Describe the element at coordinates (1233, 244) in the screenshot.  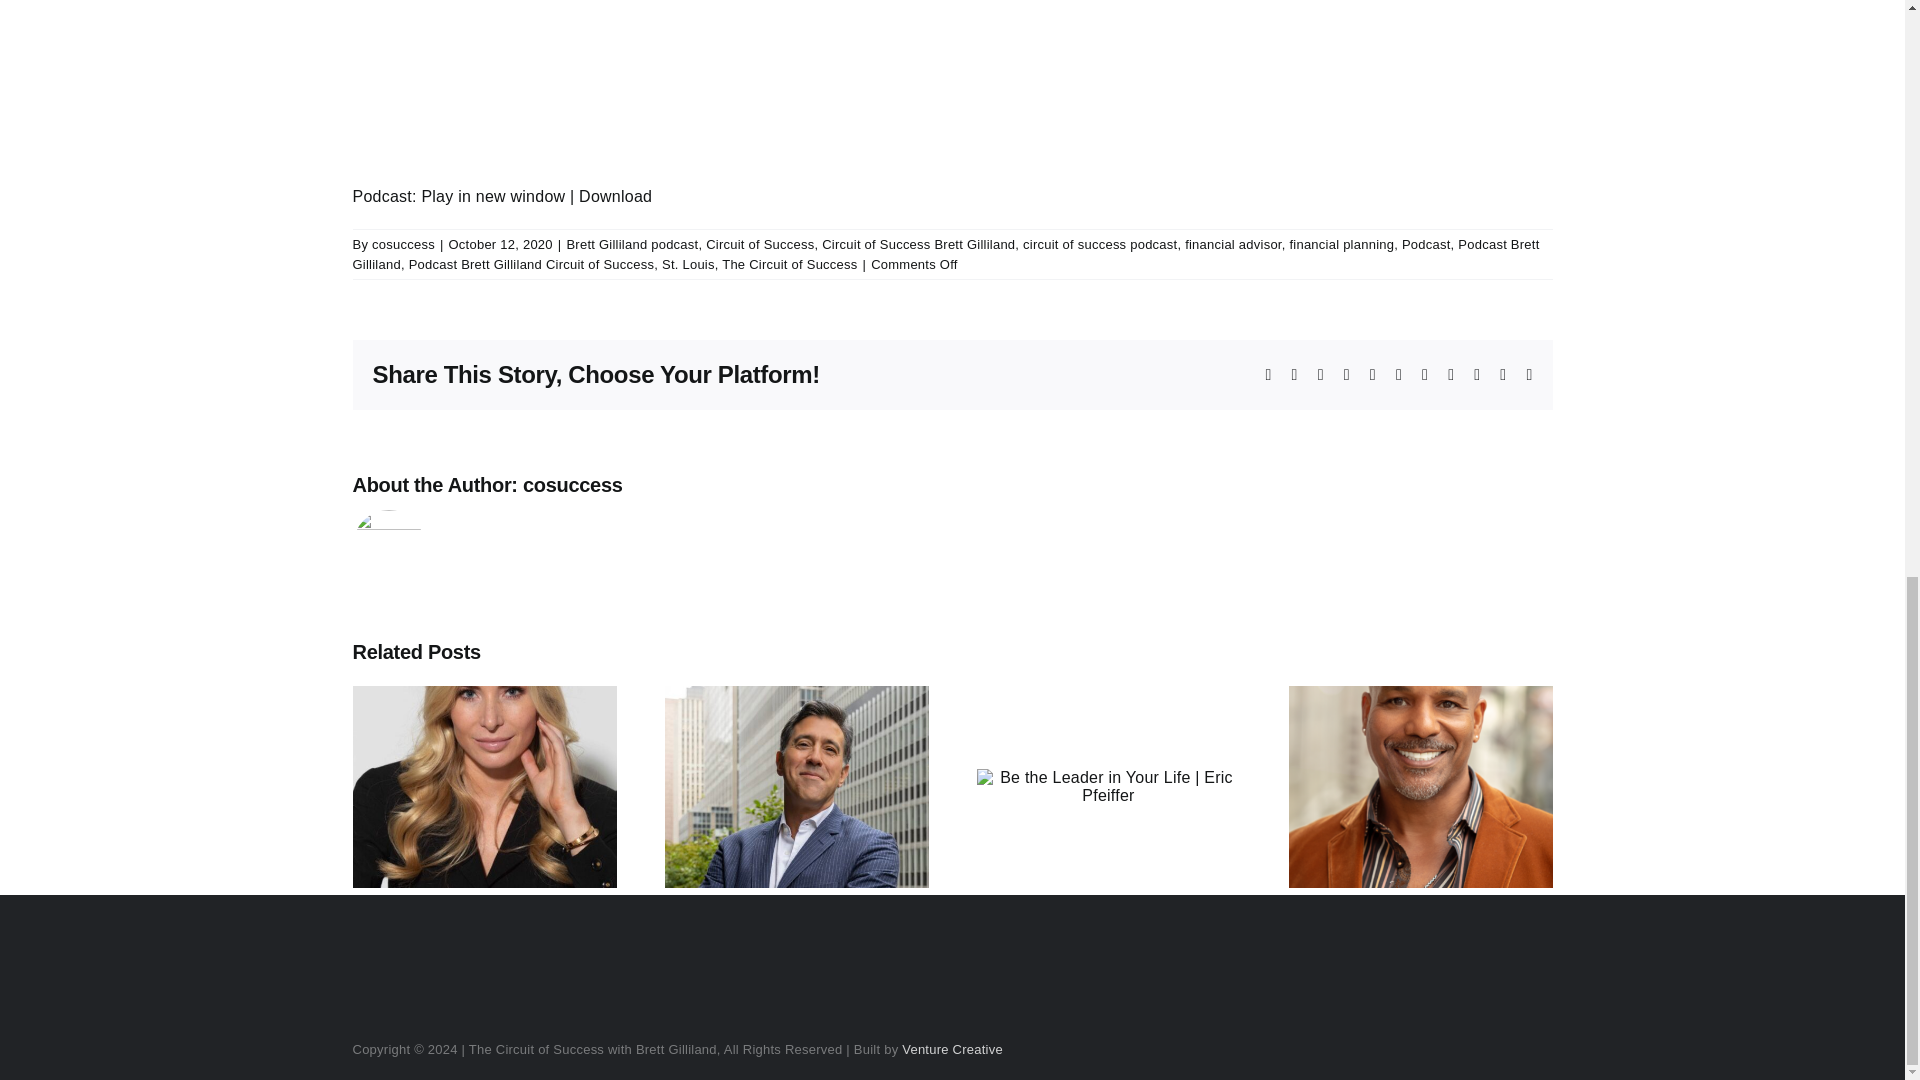
I see `financial advisor` at that location.